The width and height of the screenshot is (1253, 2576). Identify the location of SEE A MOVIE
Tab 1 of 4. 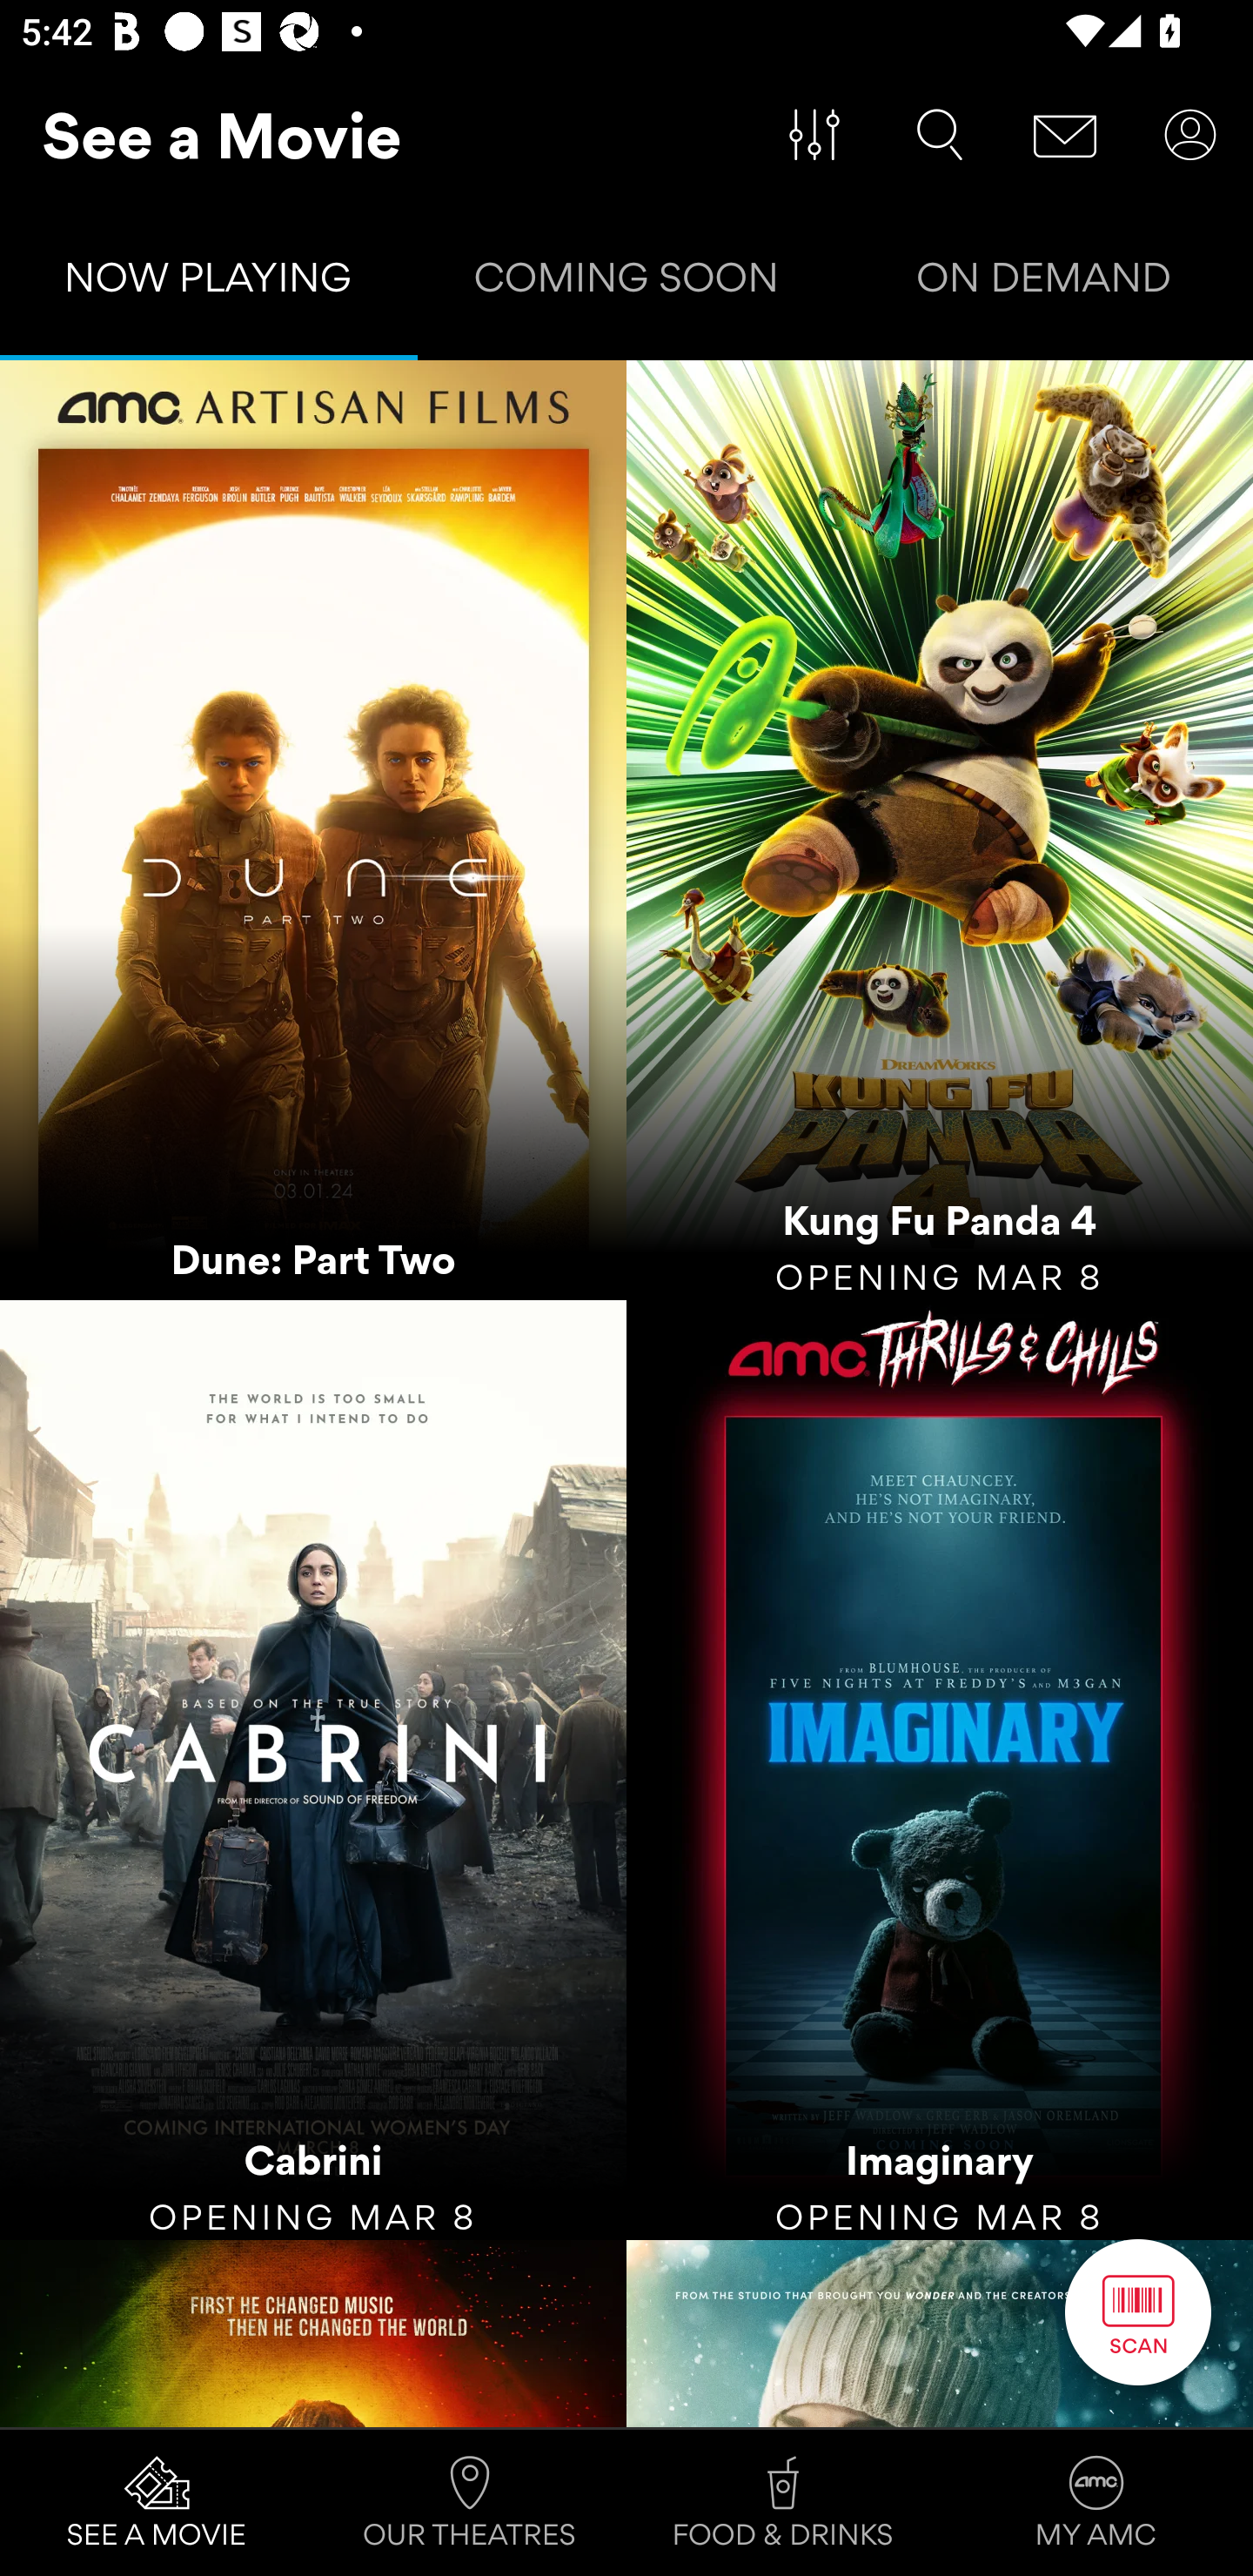
(157, 2503).